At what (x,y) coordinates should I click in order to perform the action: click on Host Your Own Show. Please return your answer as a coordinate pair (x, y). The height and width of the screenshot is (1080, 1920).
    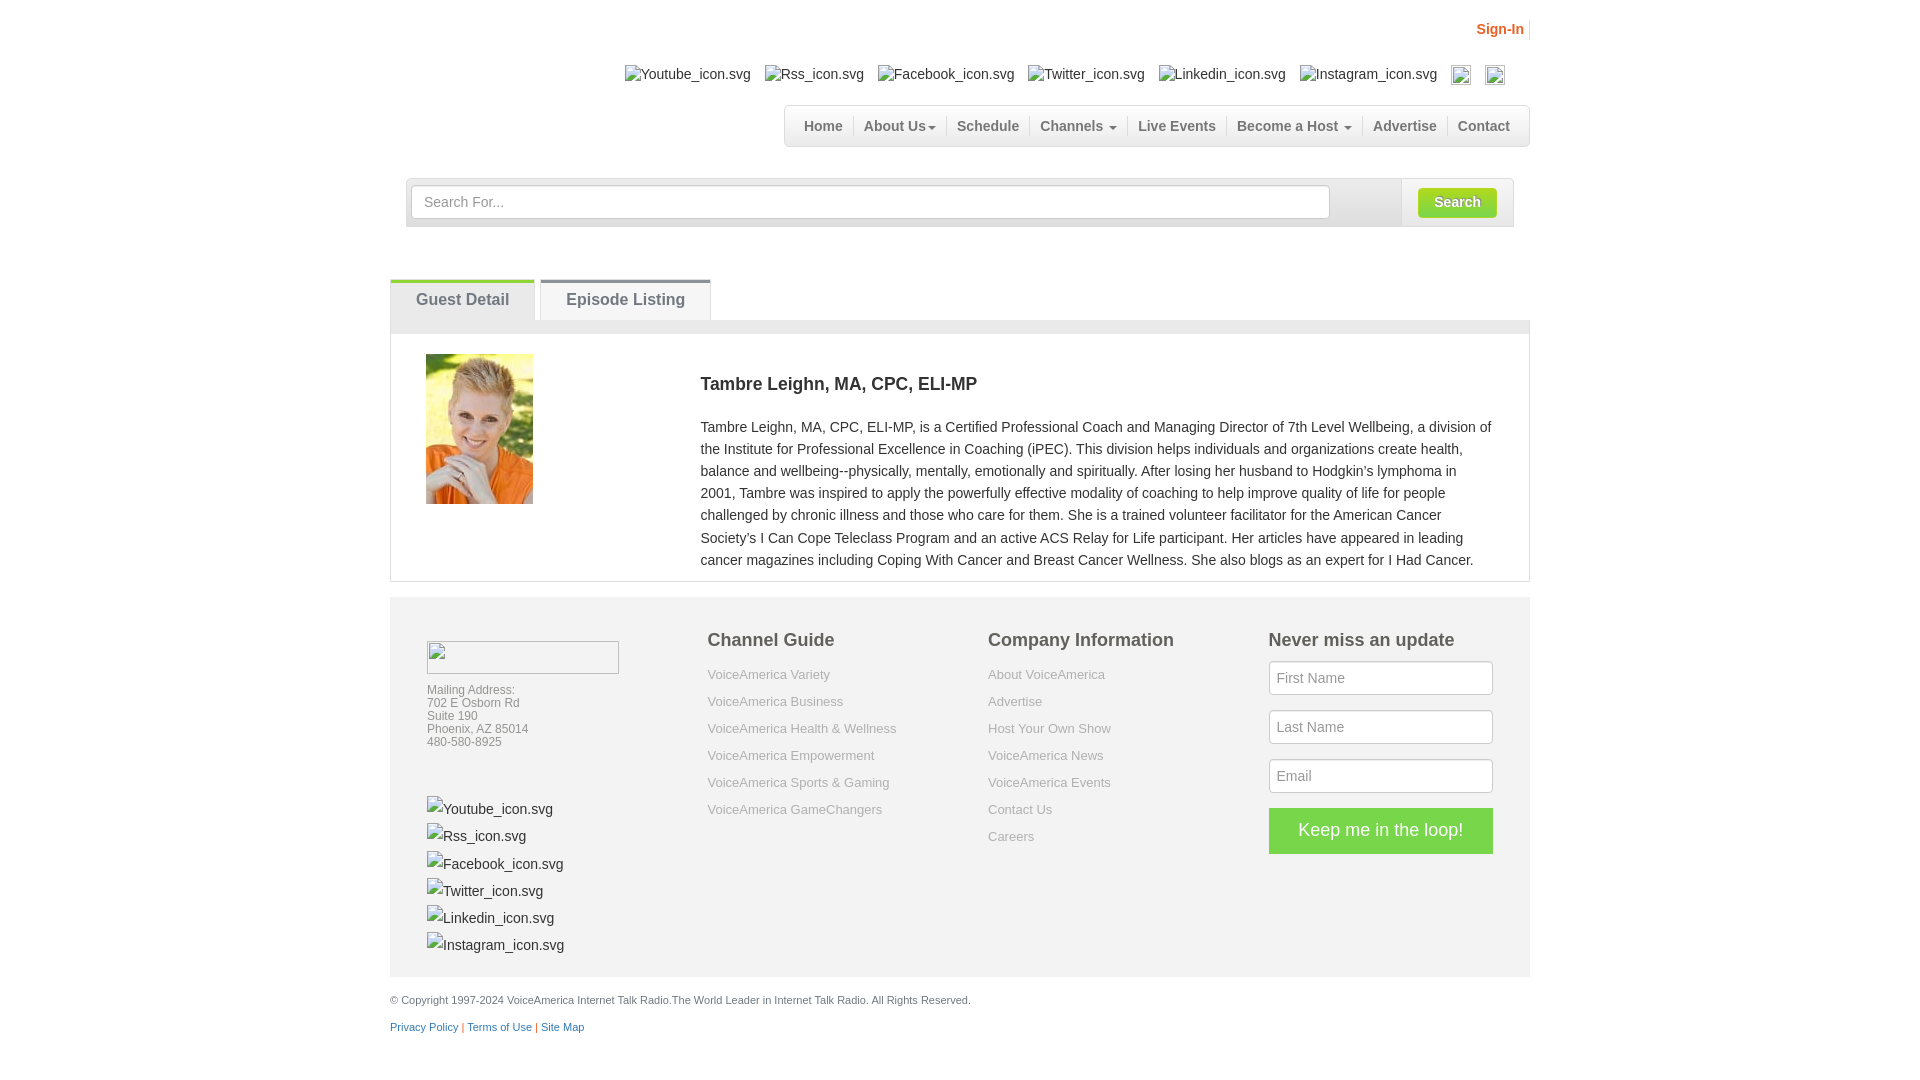
    Looking at the image, I should click on (1050, 728).